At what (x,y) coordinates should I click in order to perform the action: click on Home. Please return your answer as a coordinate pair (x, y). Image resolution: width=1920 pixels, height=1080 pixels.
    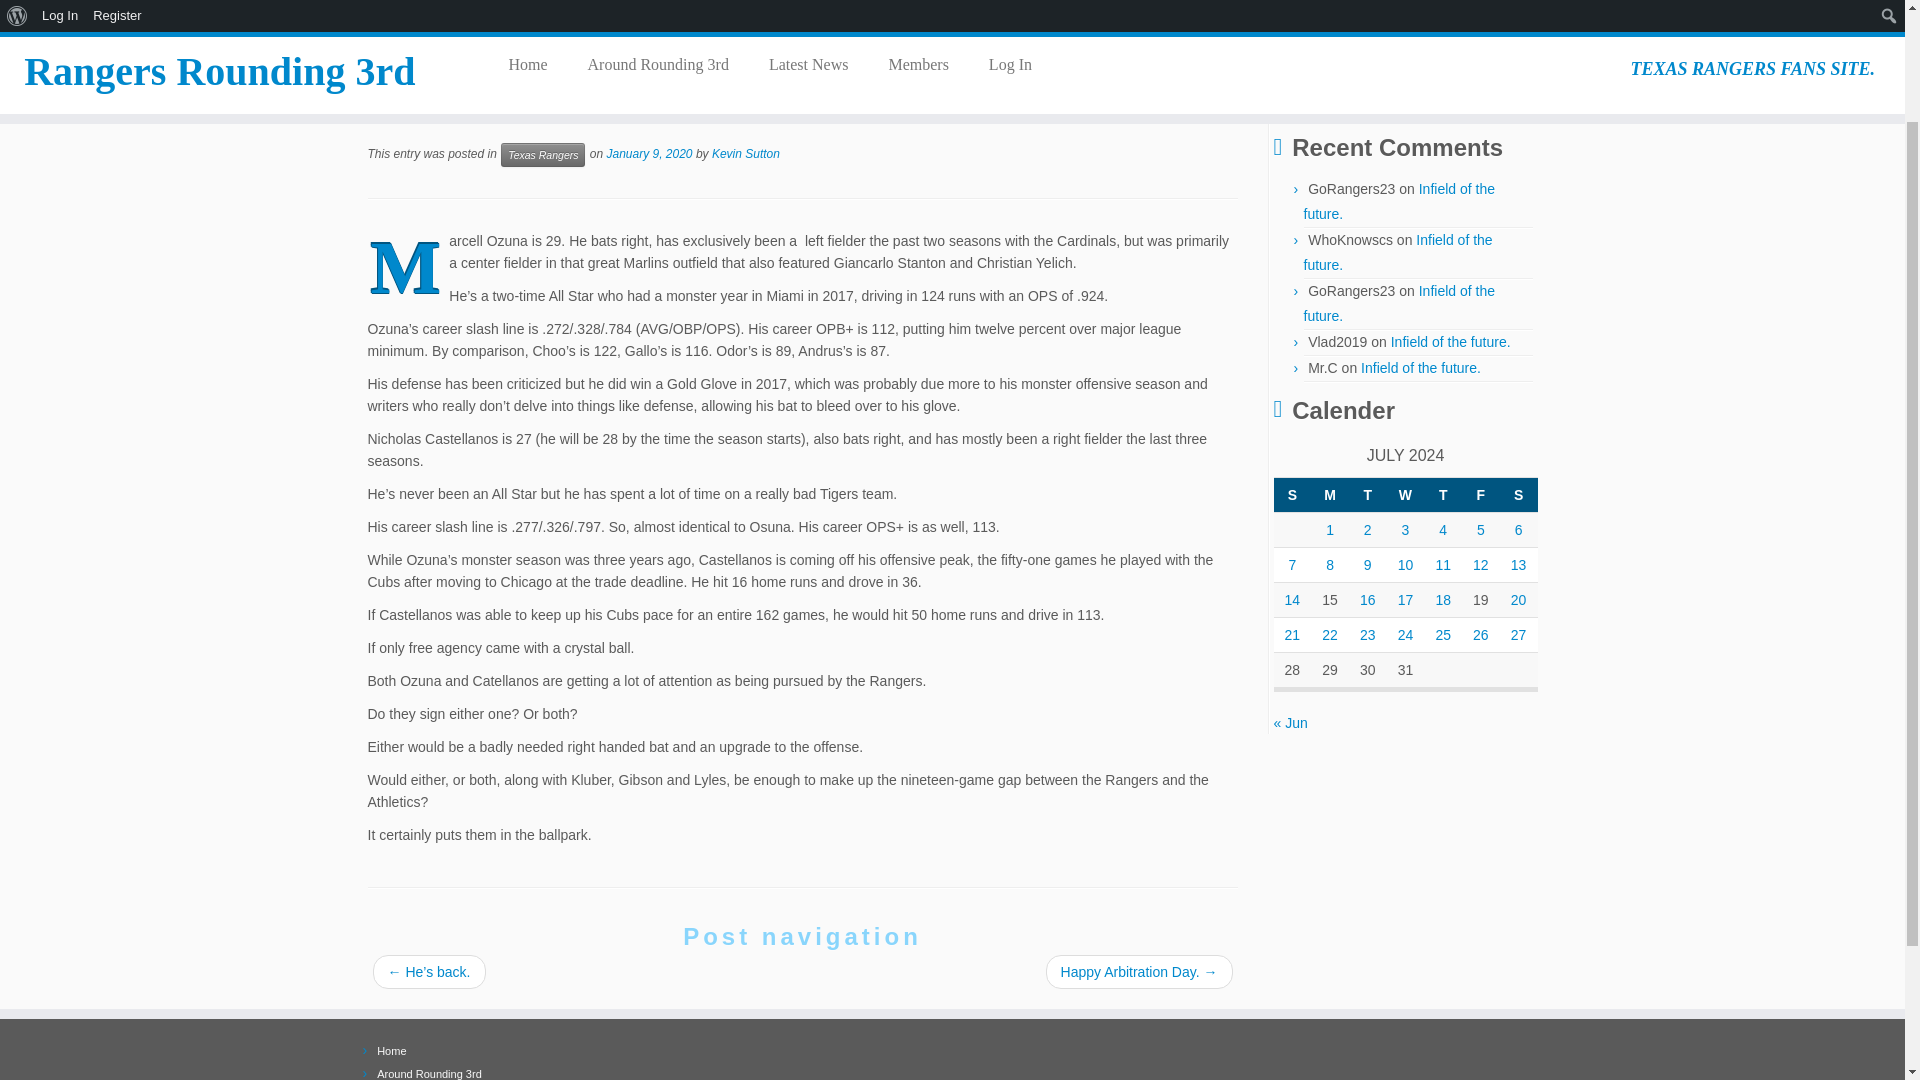
    Looking at the image, I should click on (386, 51).